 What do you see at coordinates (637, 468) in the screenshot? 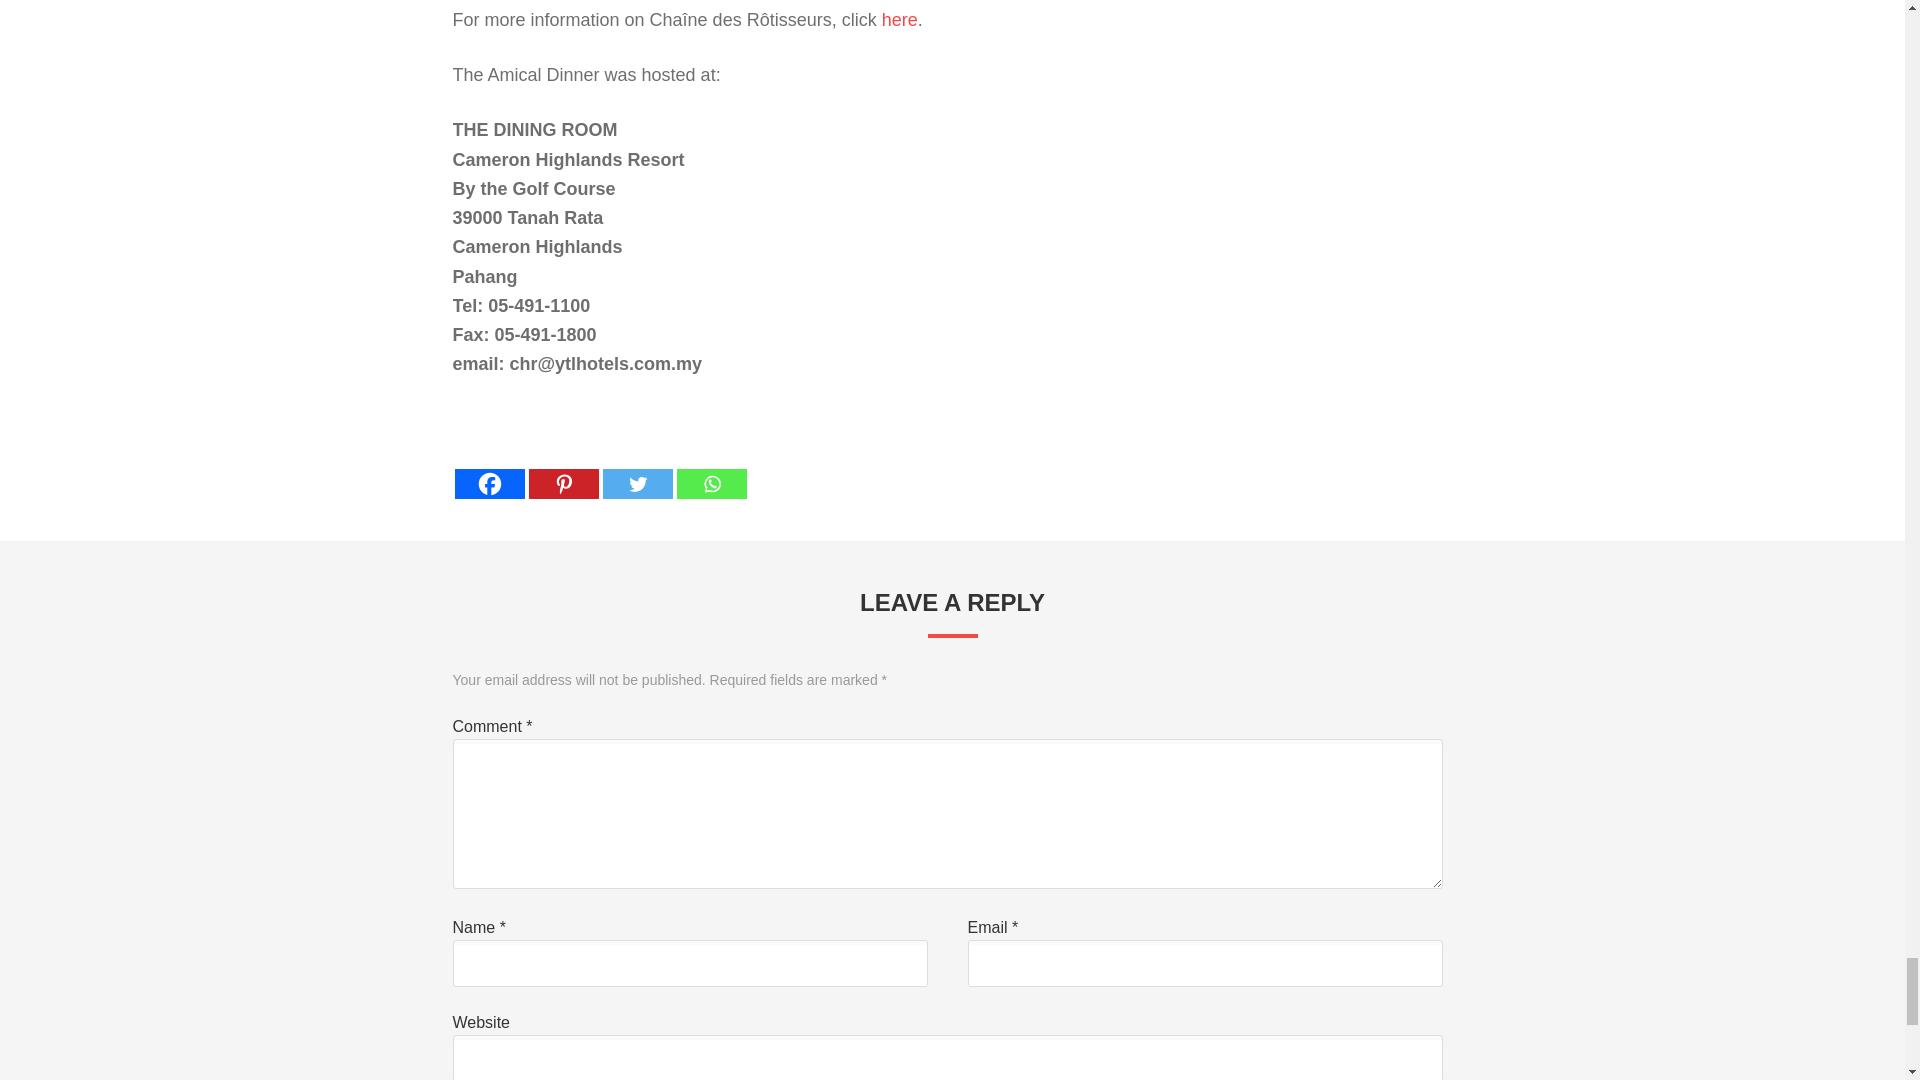
I see `Twitter` at bounding box center [637, 468].